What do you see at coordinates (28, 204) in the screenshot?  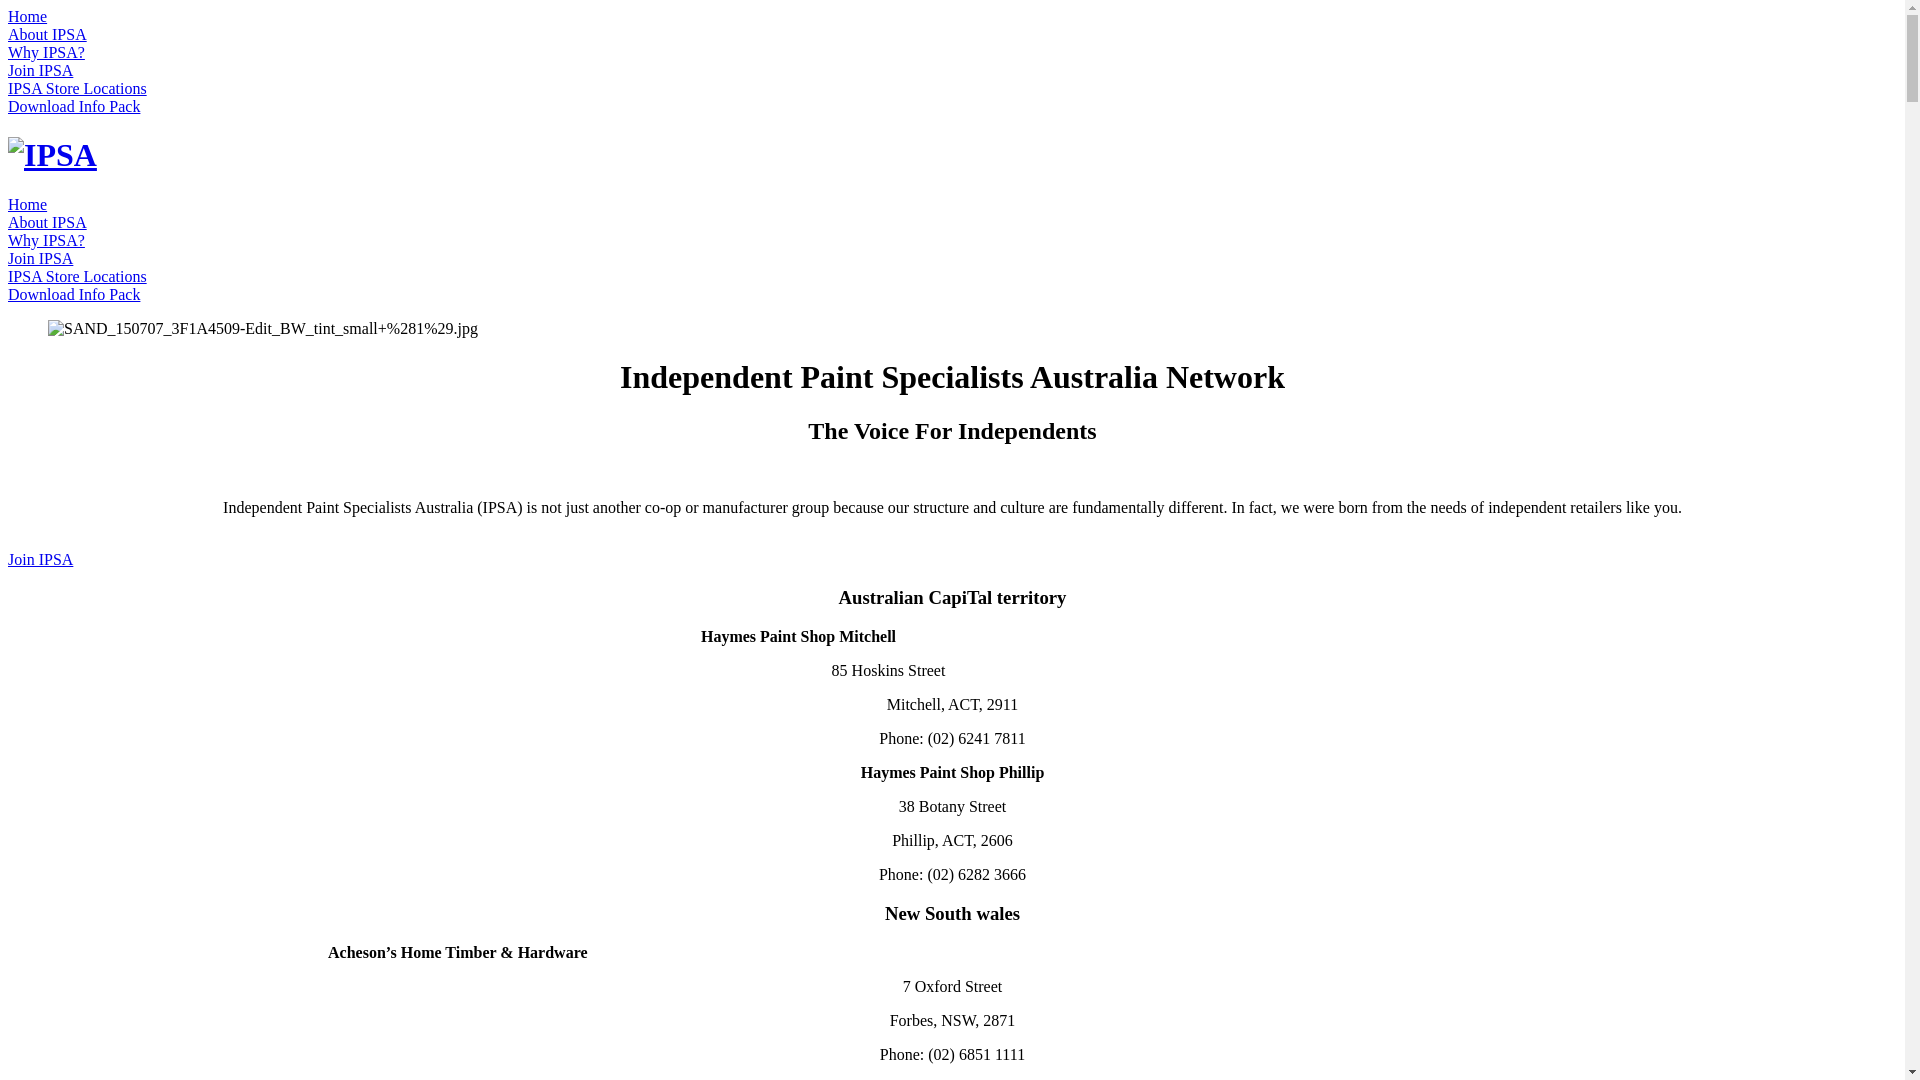 I see `Home` at bounding box center [28, 204].